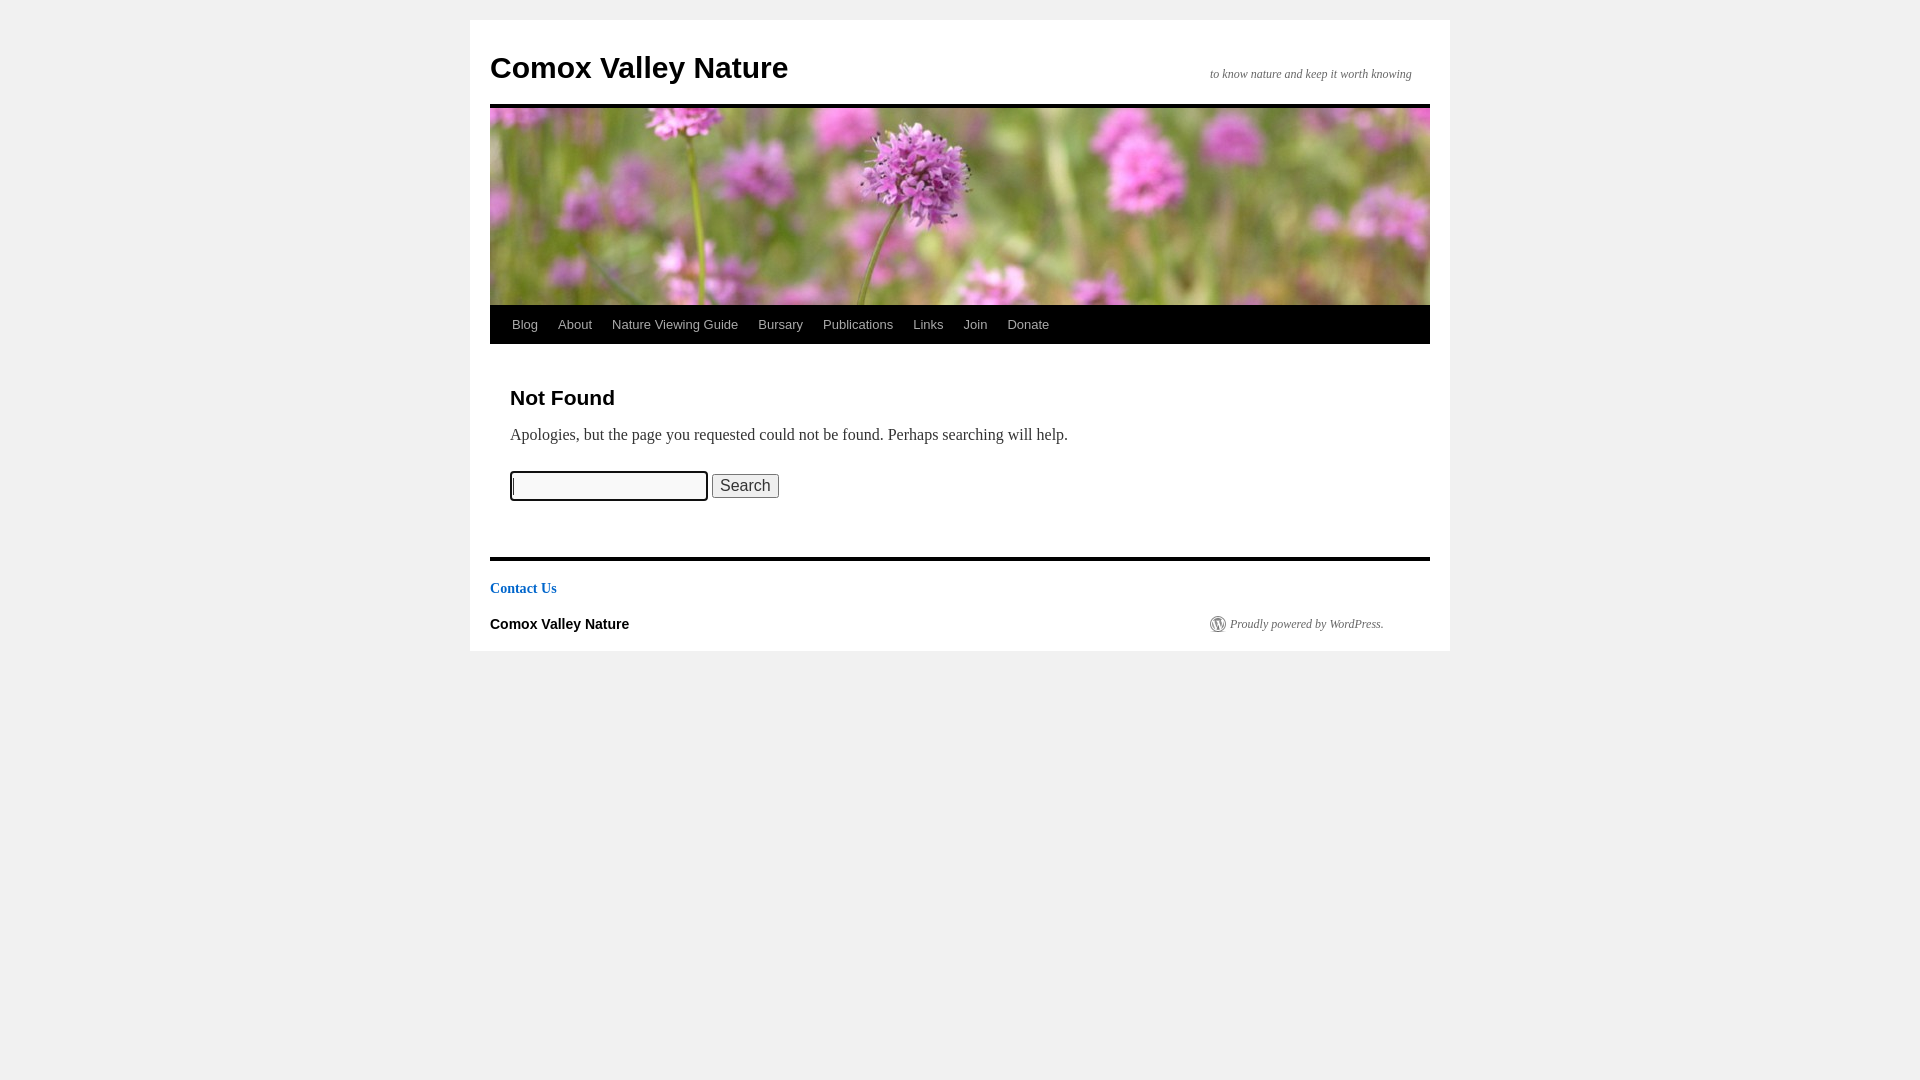  I want to click on Blog, so click(525, 325).